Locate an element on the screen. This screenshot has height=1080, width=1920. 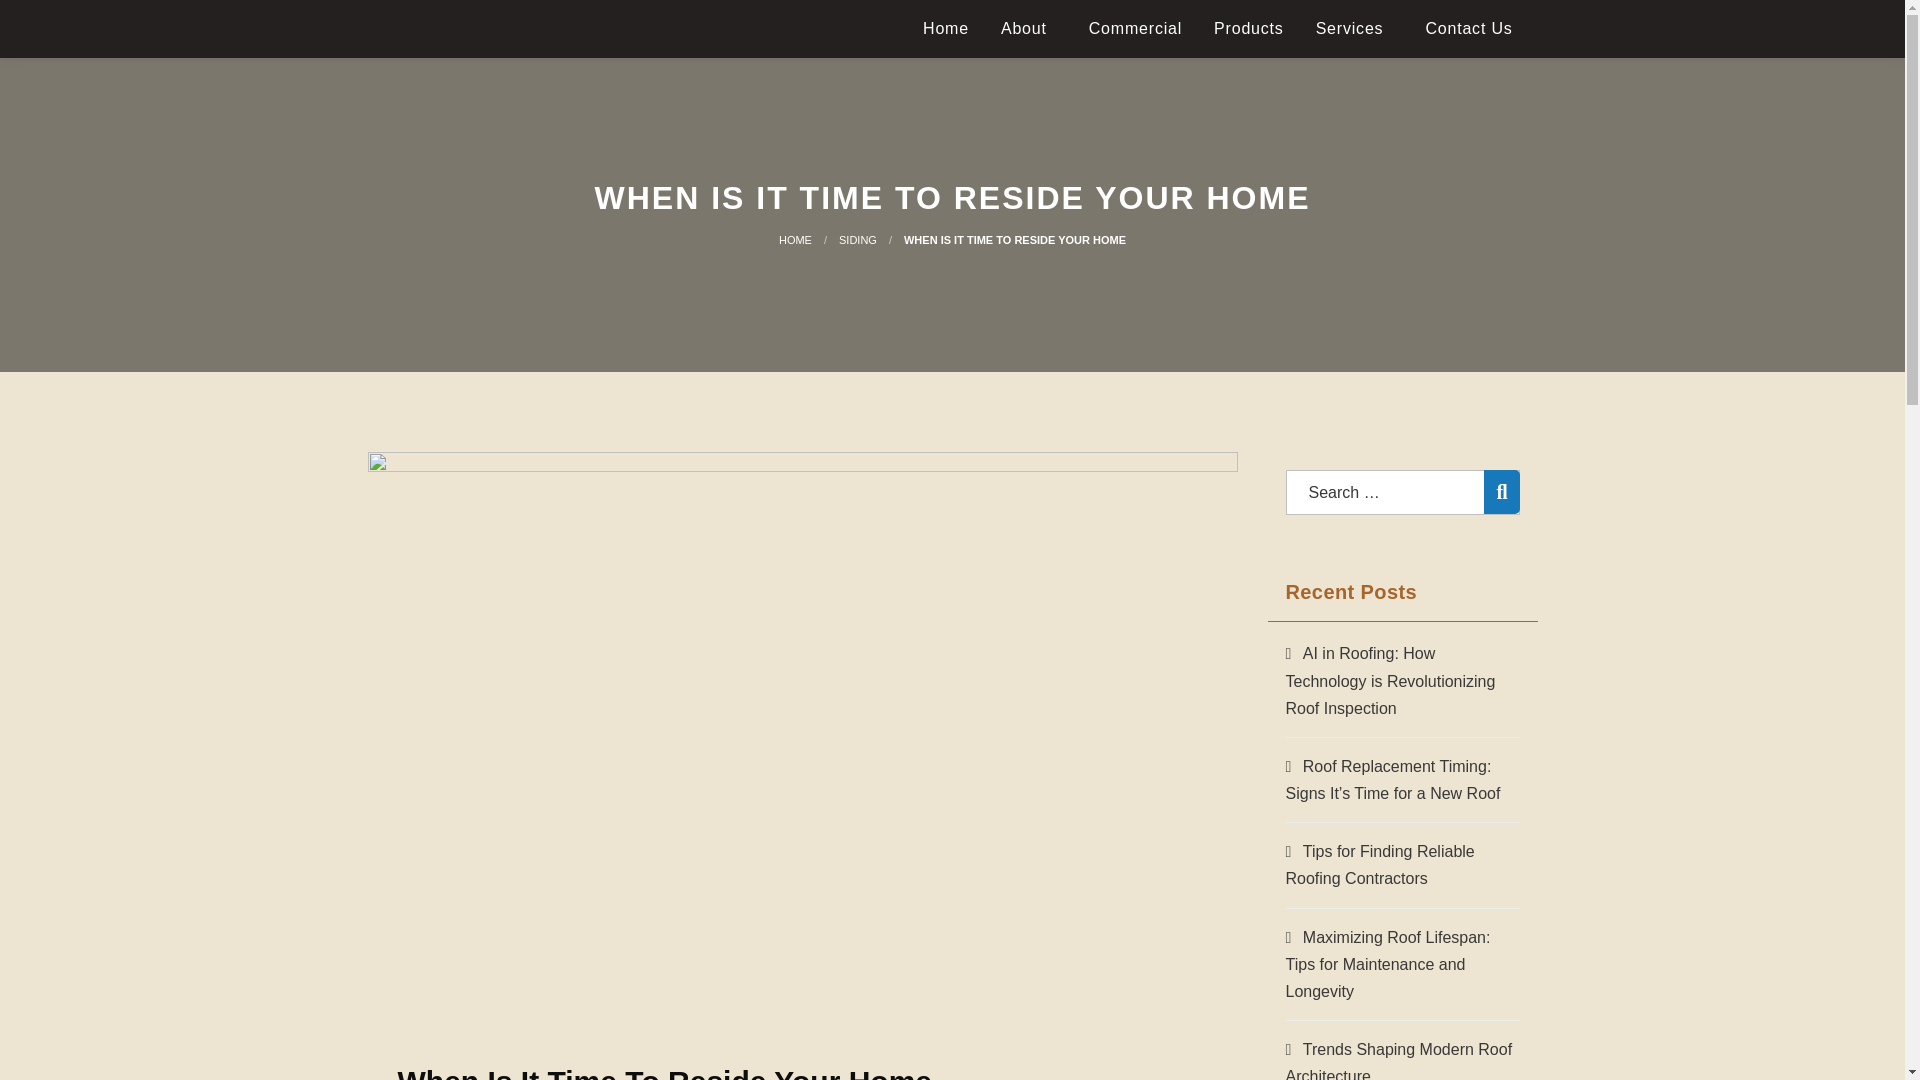
Maximizing Roof Lifespan: Tips for Maintenance and Longevity is located at coordinates (1388, 964).